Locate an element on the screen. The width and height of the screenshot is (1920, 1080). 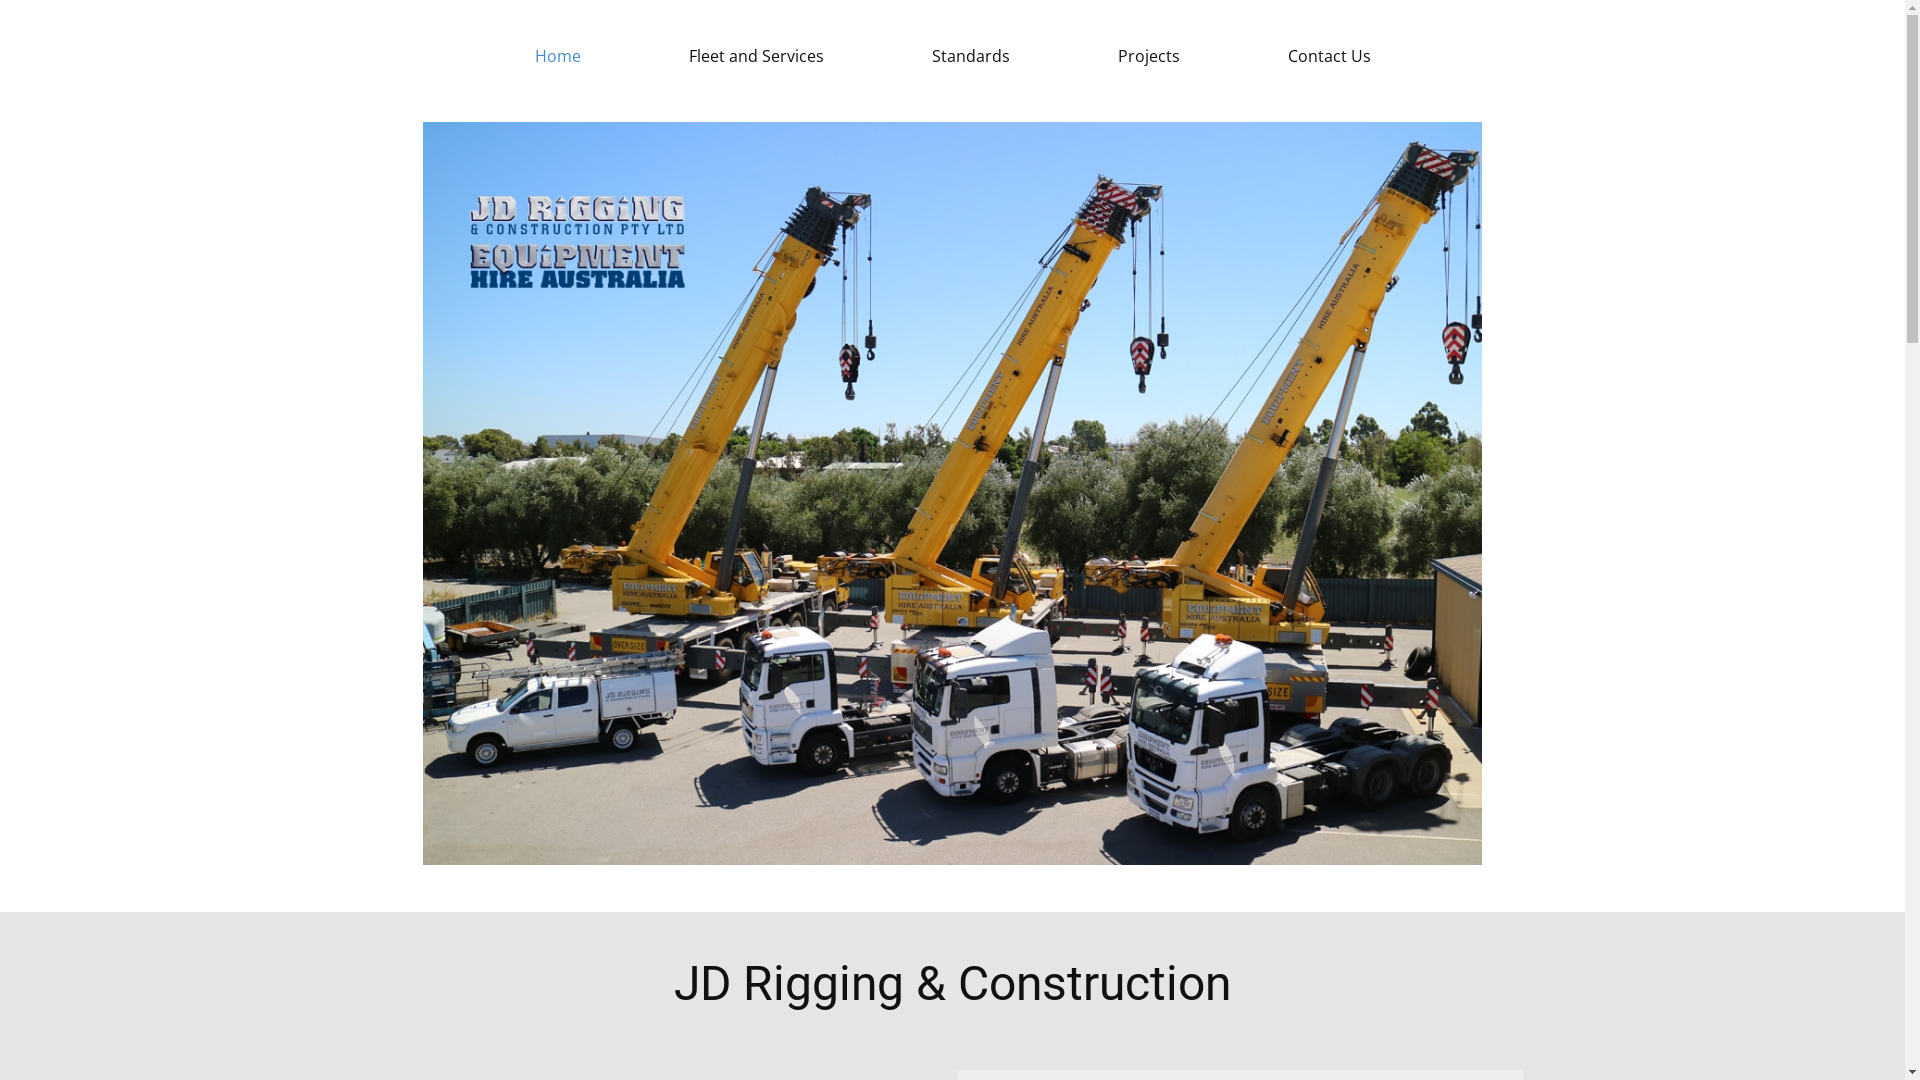
Standards is located at coordinates (971, 56).